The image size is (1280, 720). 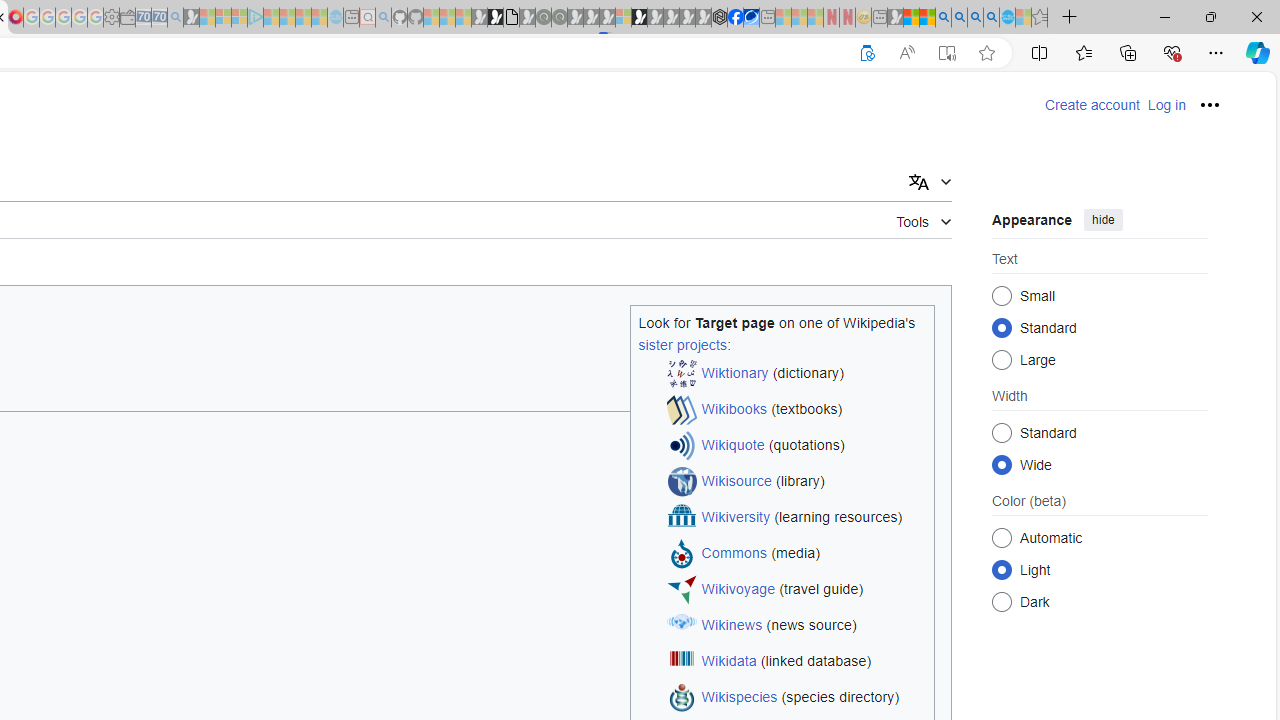 What do you see at coordinates (796, 518) in the screenshot?
I see `Wikiversity (learning resources)` at bounding box center [796, 518].